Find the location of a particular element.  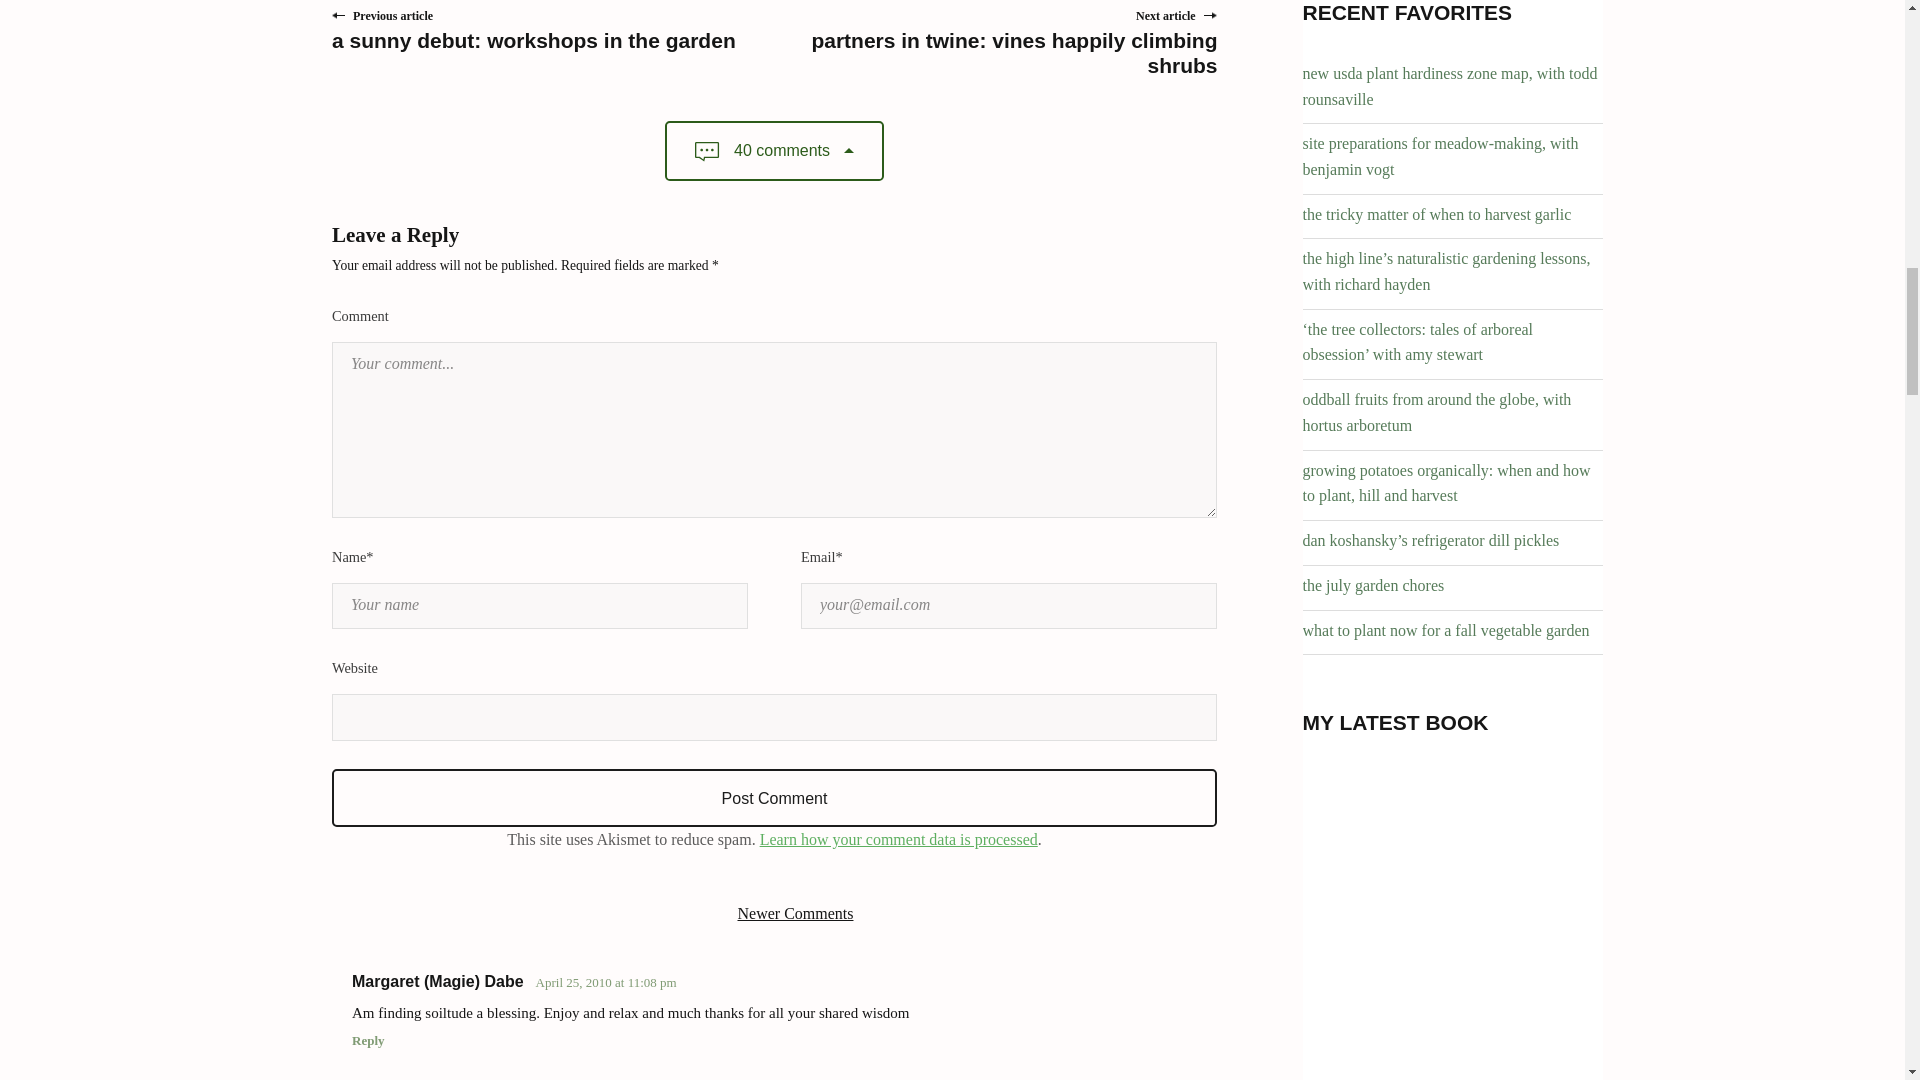

April 25, 2010 at 11:08 pm is located at coordinates (606, 982).